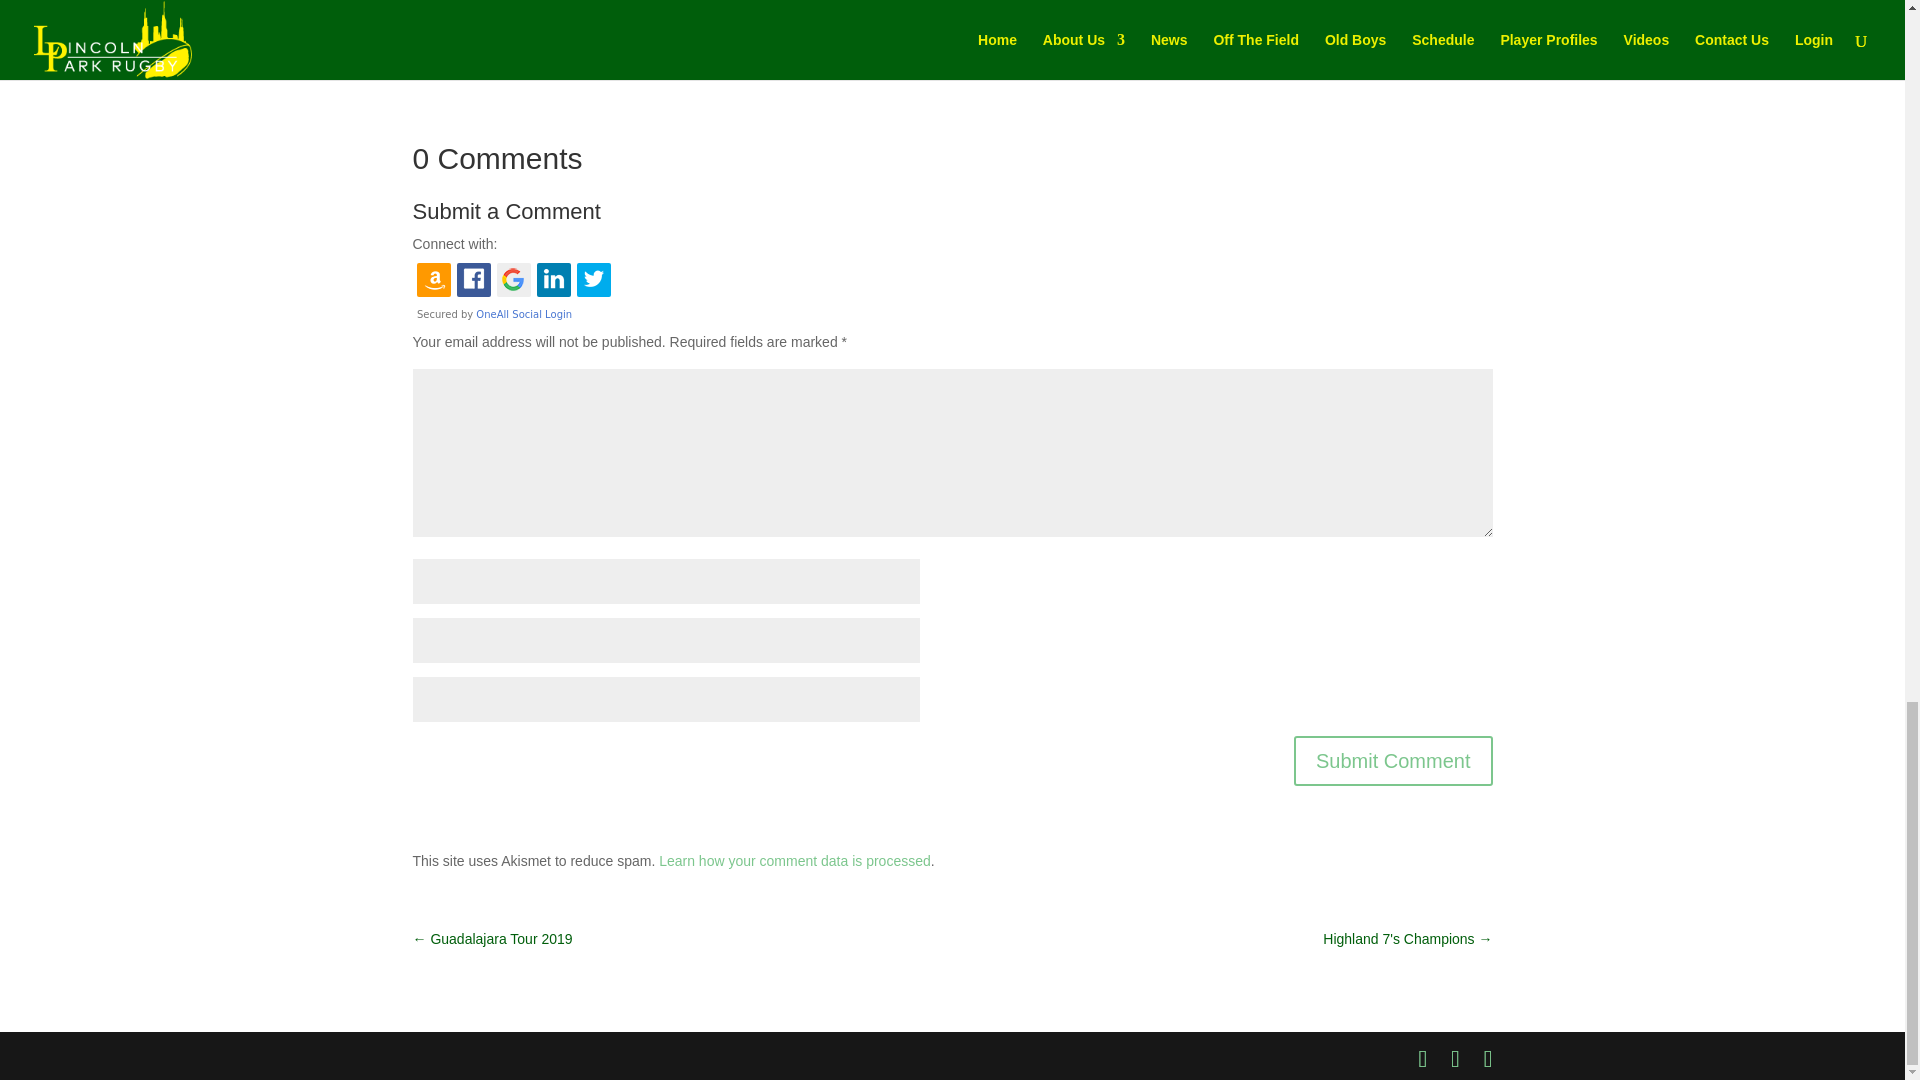 Image resolution: width=1920 pixels, height=1080 pixels. I want to click on Fox Valley Match Report, so click(488, 4).